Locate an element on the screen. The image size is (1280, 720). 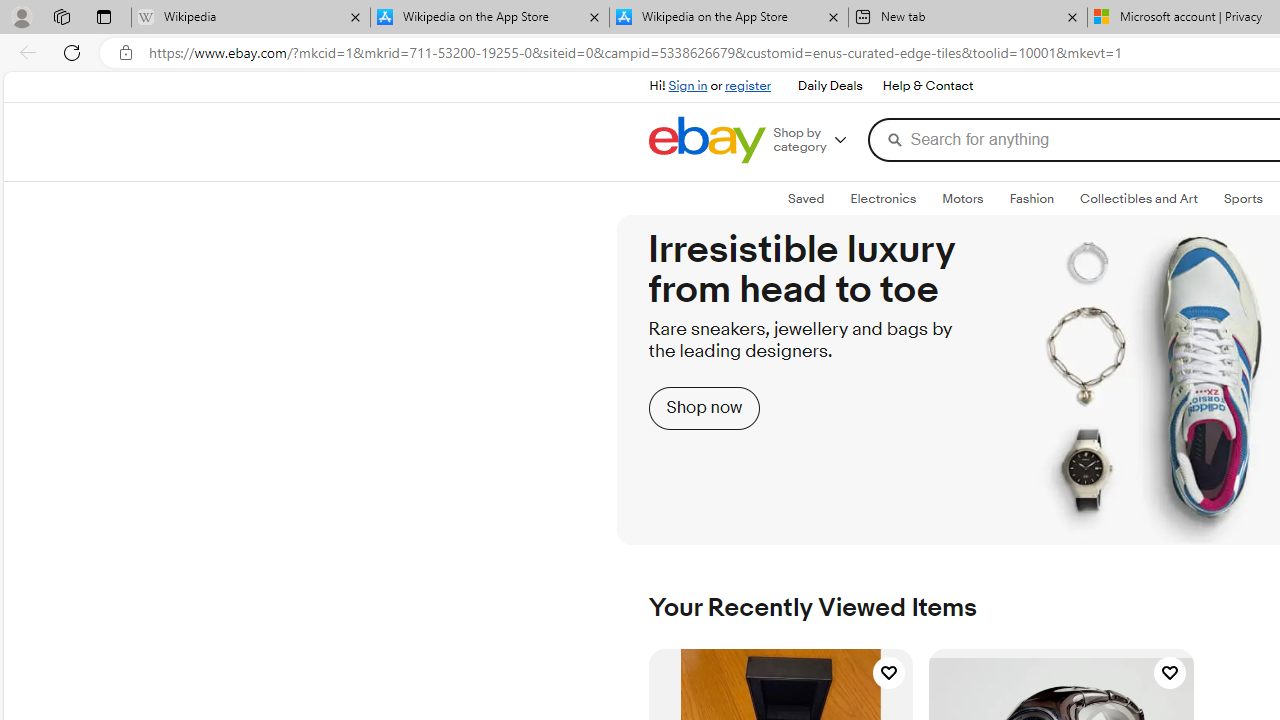
Saved is located at coordinates (806, 198).